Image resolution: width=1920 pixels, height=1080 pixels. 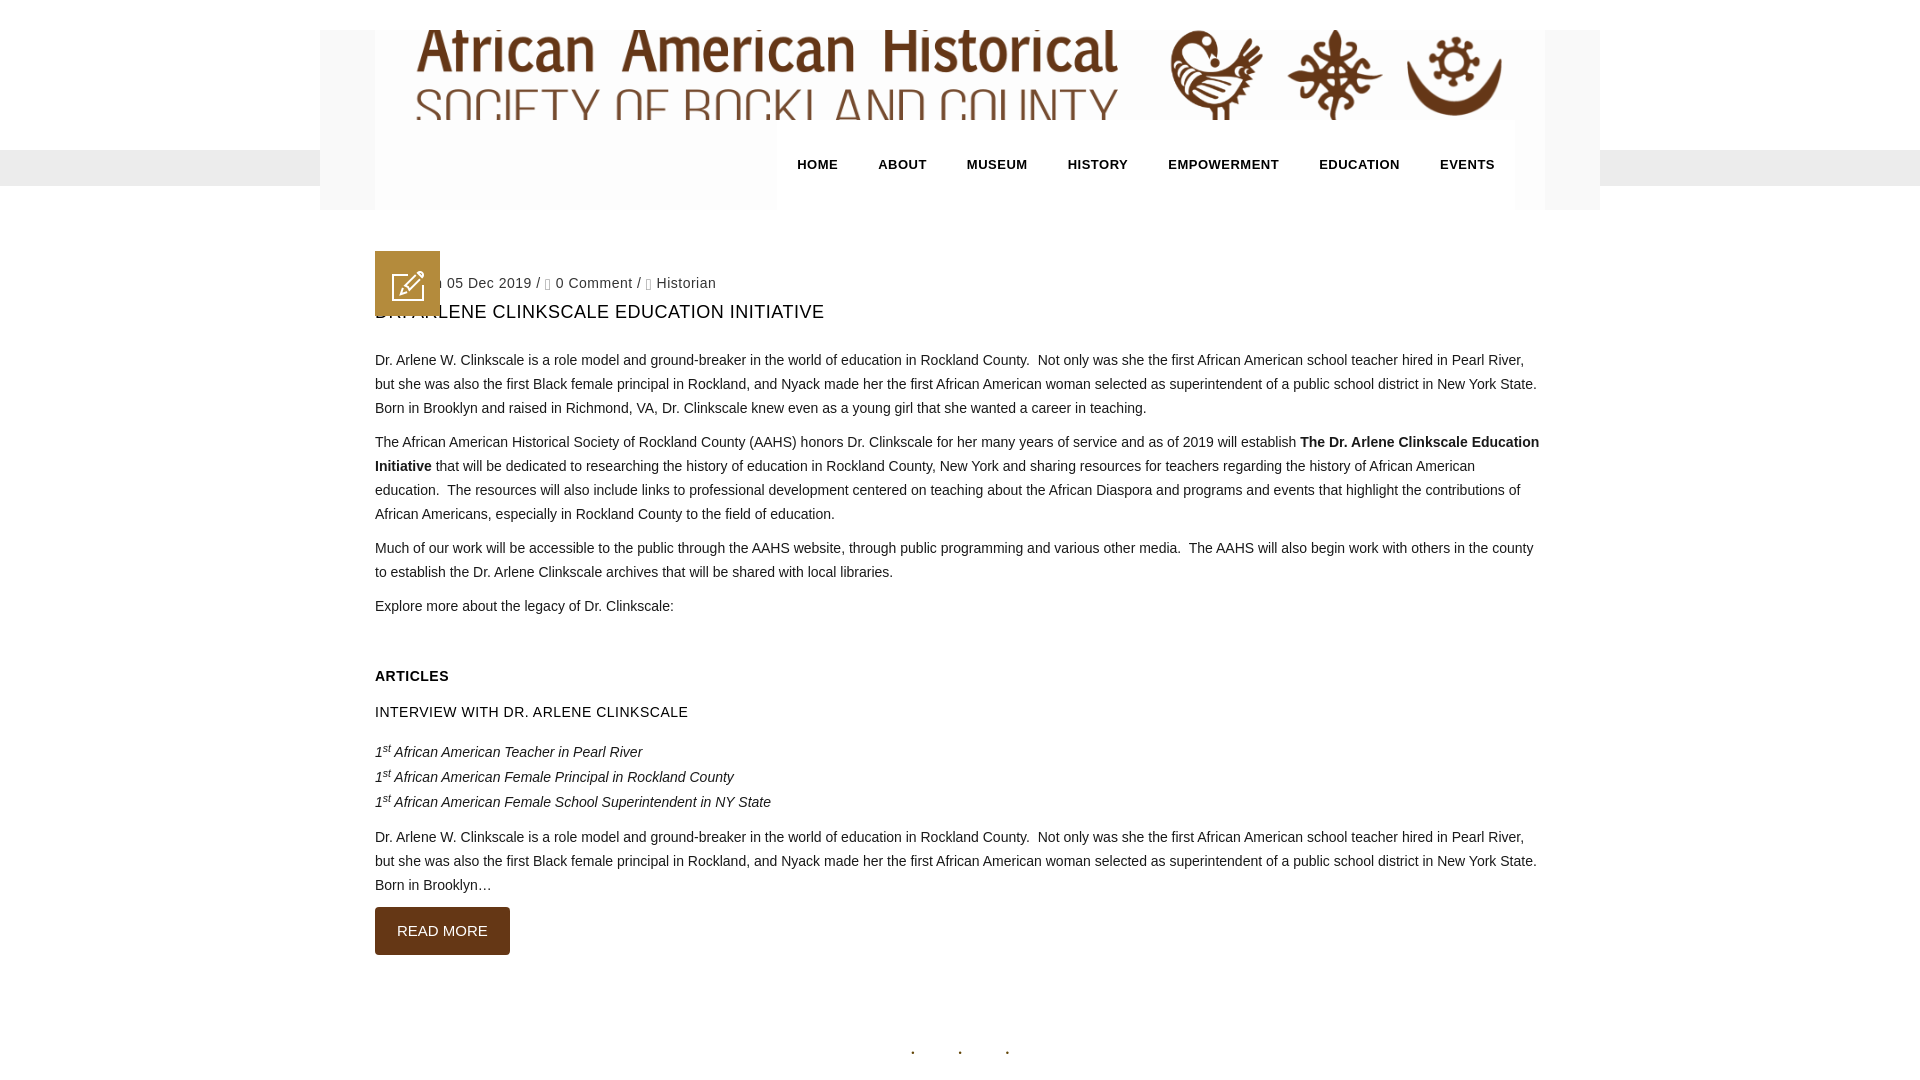 What do you see at coordinates (960, 74) in the screenshot?
I see `AAHS of Rockland Empowerment` at bounding box center [960, 74].